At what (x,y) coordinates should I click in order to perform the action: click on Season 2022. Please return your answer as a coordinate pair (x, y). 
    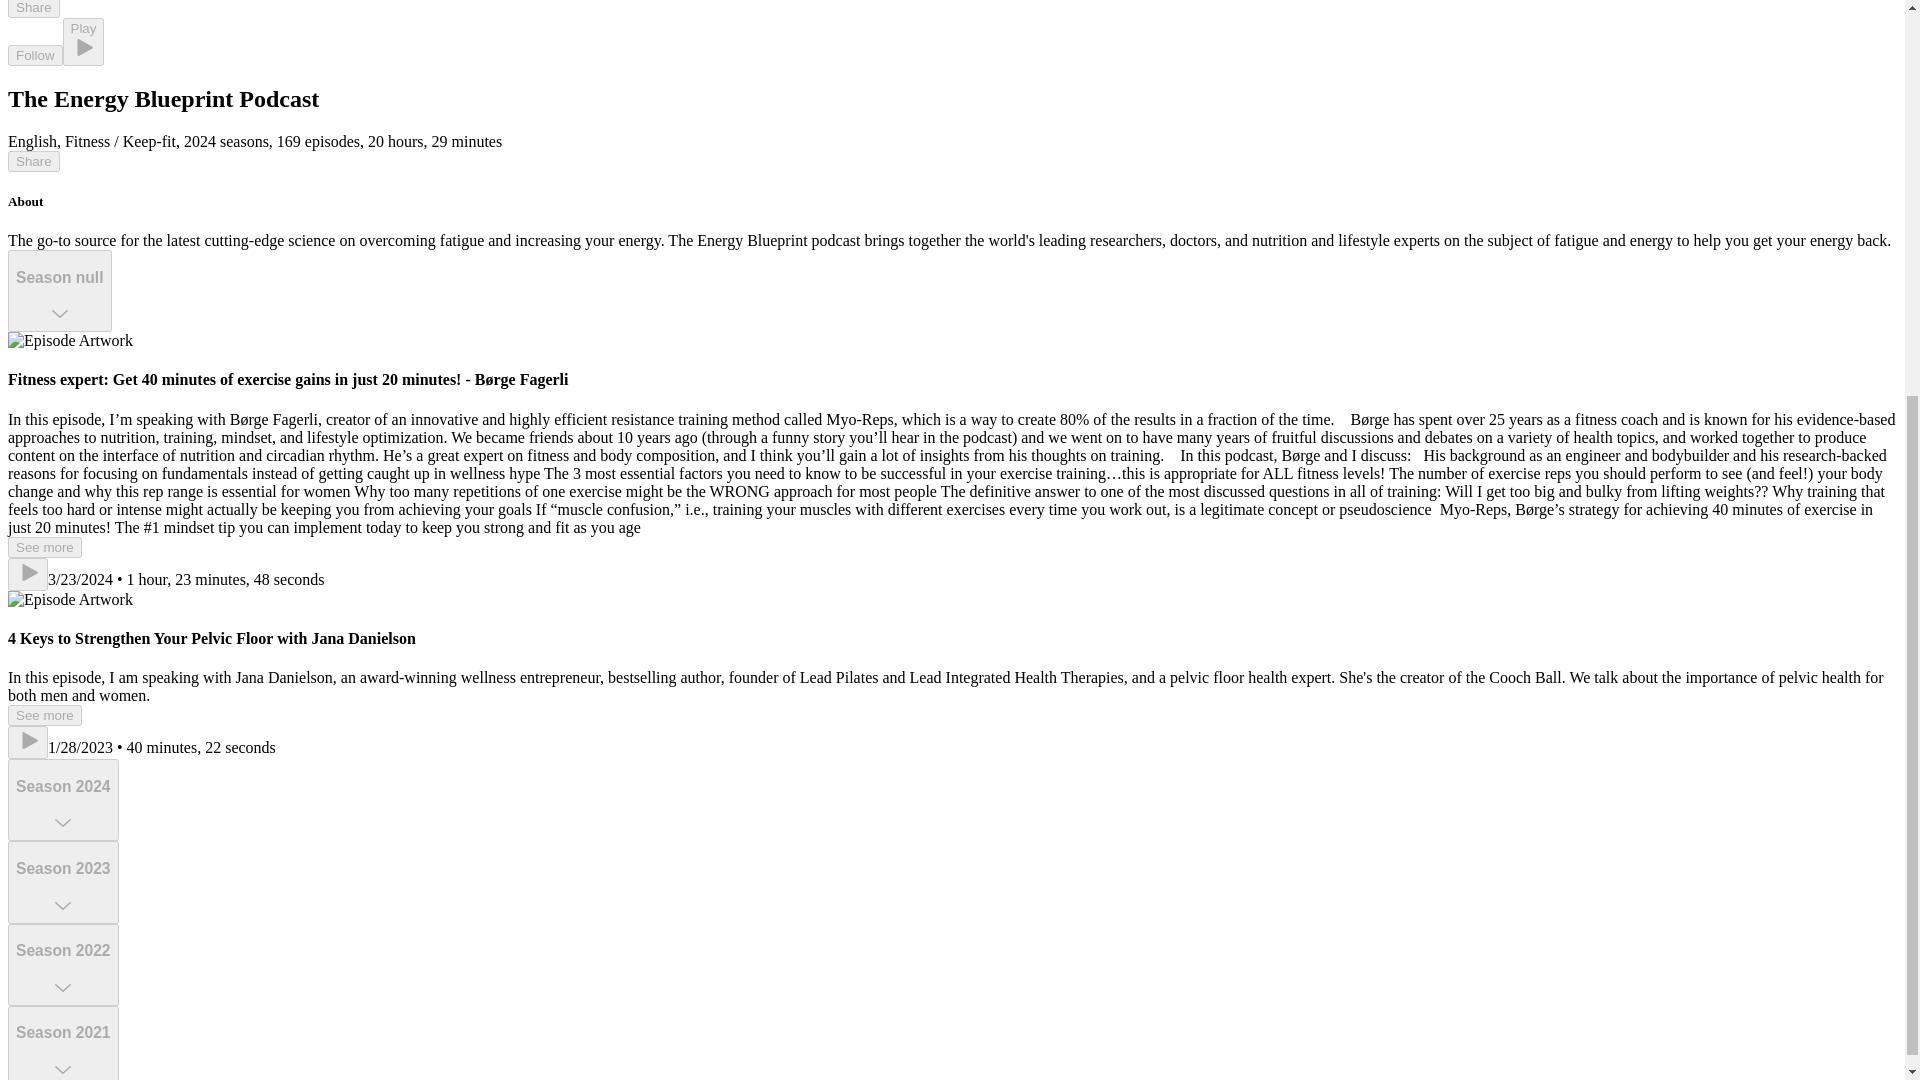
    Looking at the image, I should click on (63, 964).